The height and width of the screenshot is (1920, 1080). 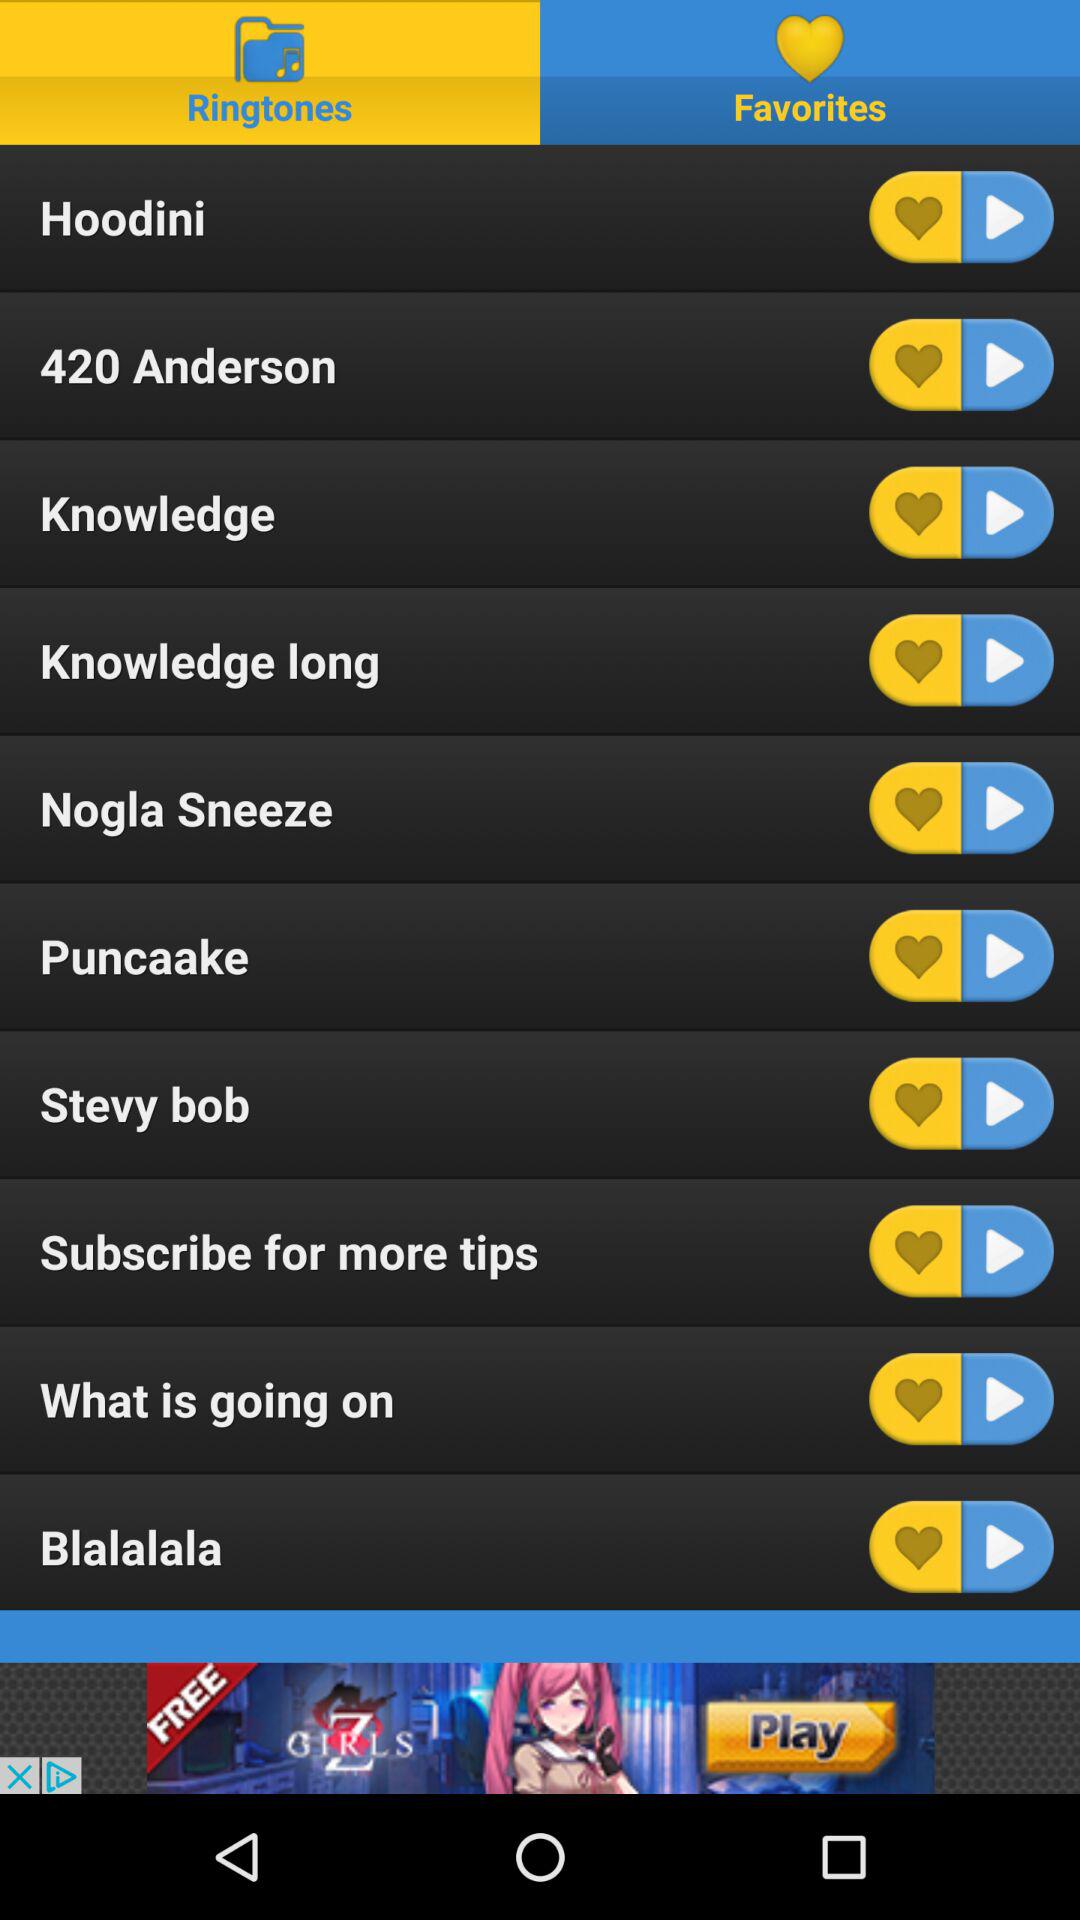 I want to click on add ringtone to favorites, so click(x=915, y=808).